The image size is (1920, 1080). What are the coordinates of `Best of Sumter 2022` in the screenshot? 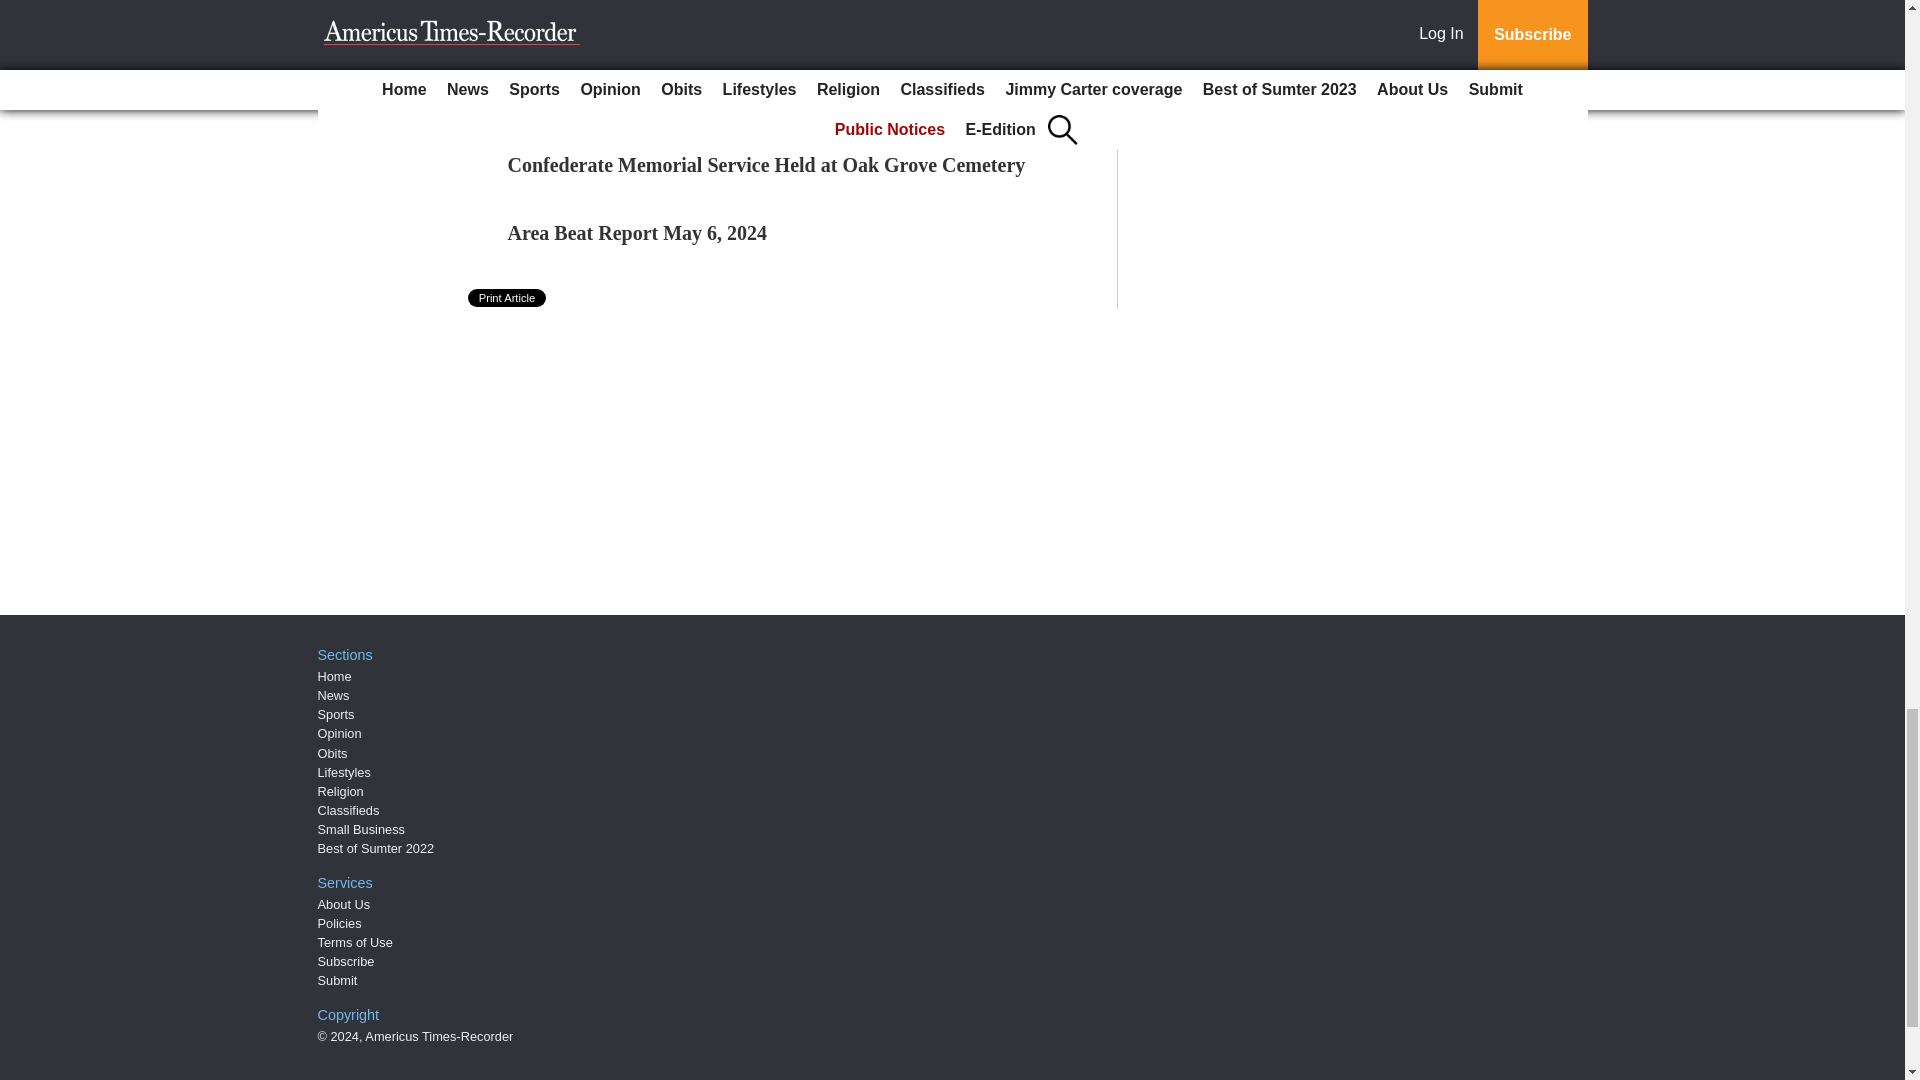 It's located at (376, 848).